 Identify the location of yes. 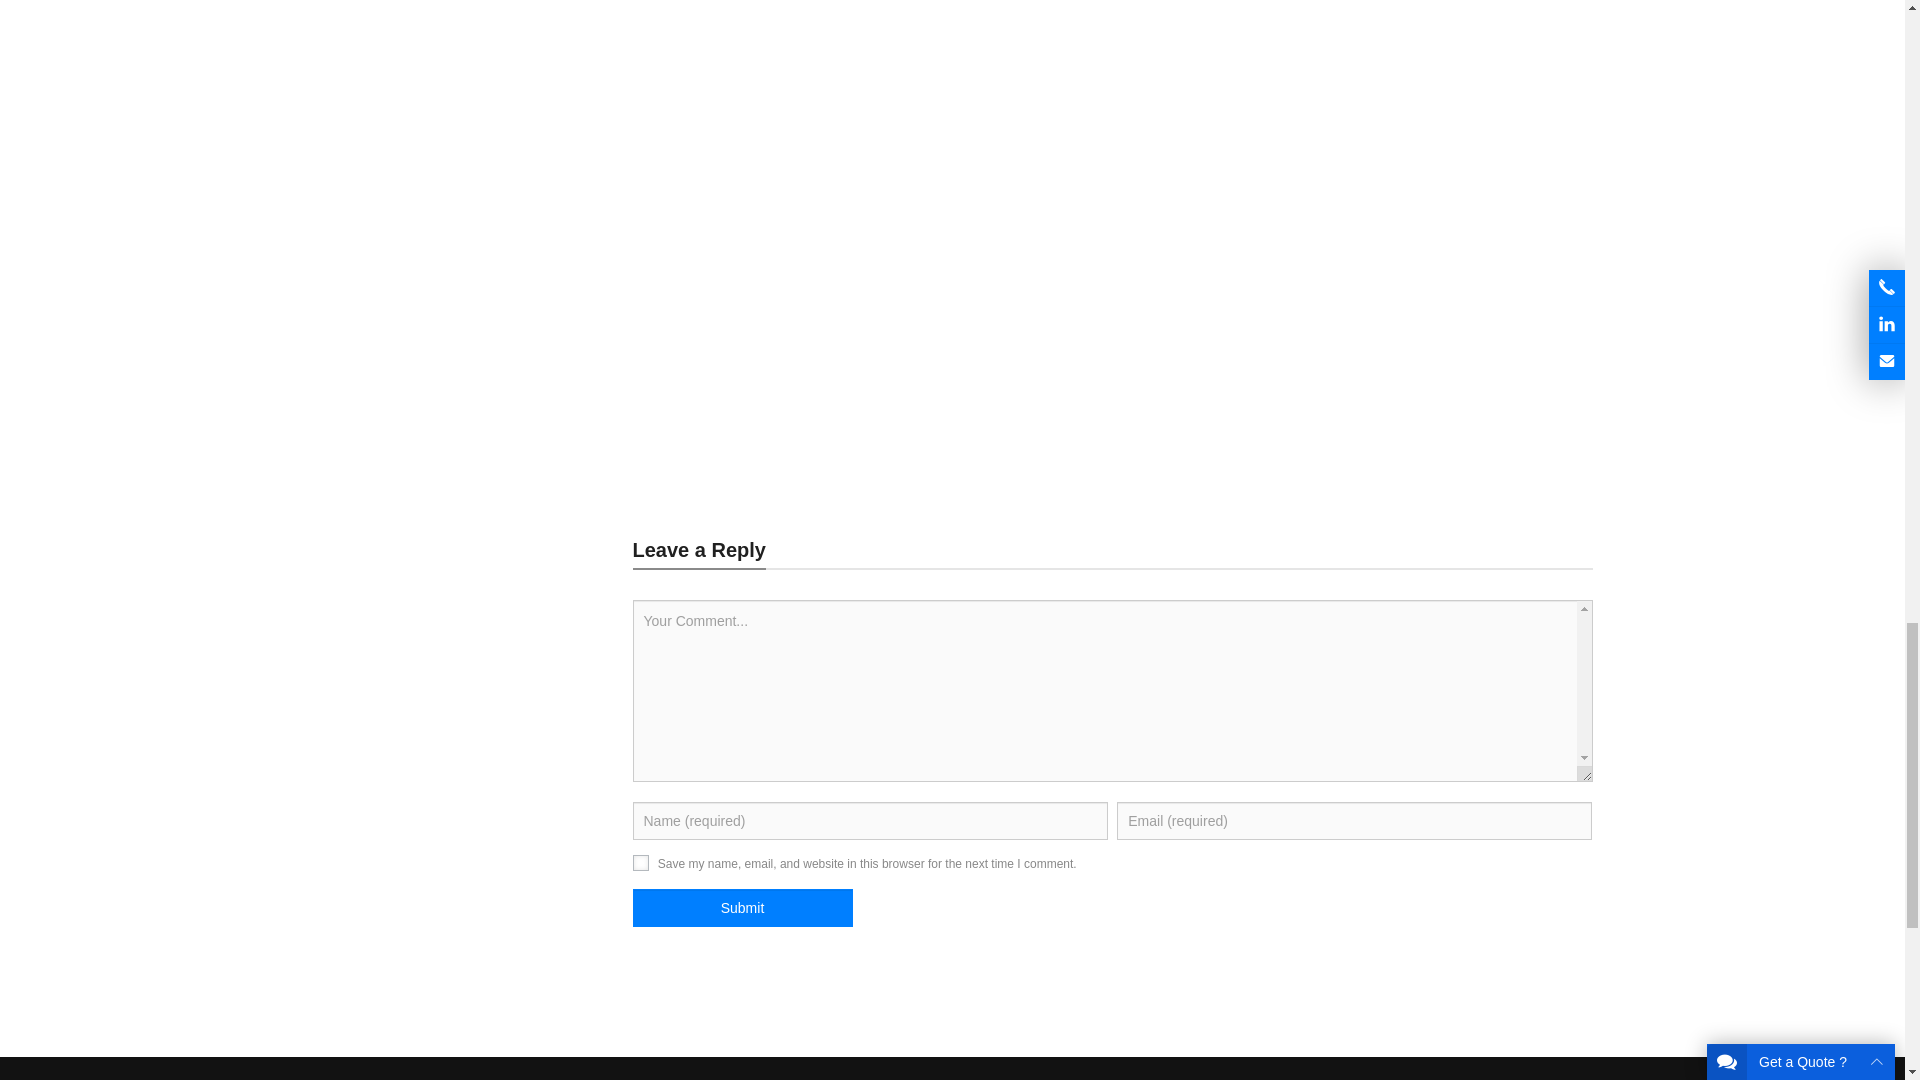
(640, 862).